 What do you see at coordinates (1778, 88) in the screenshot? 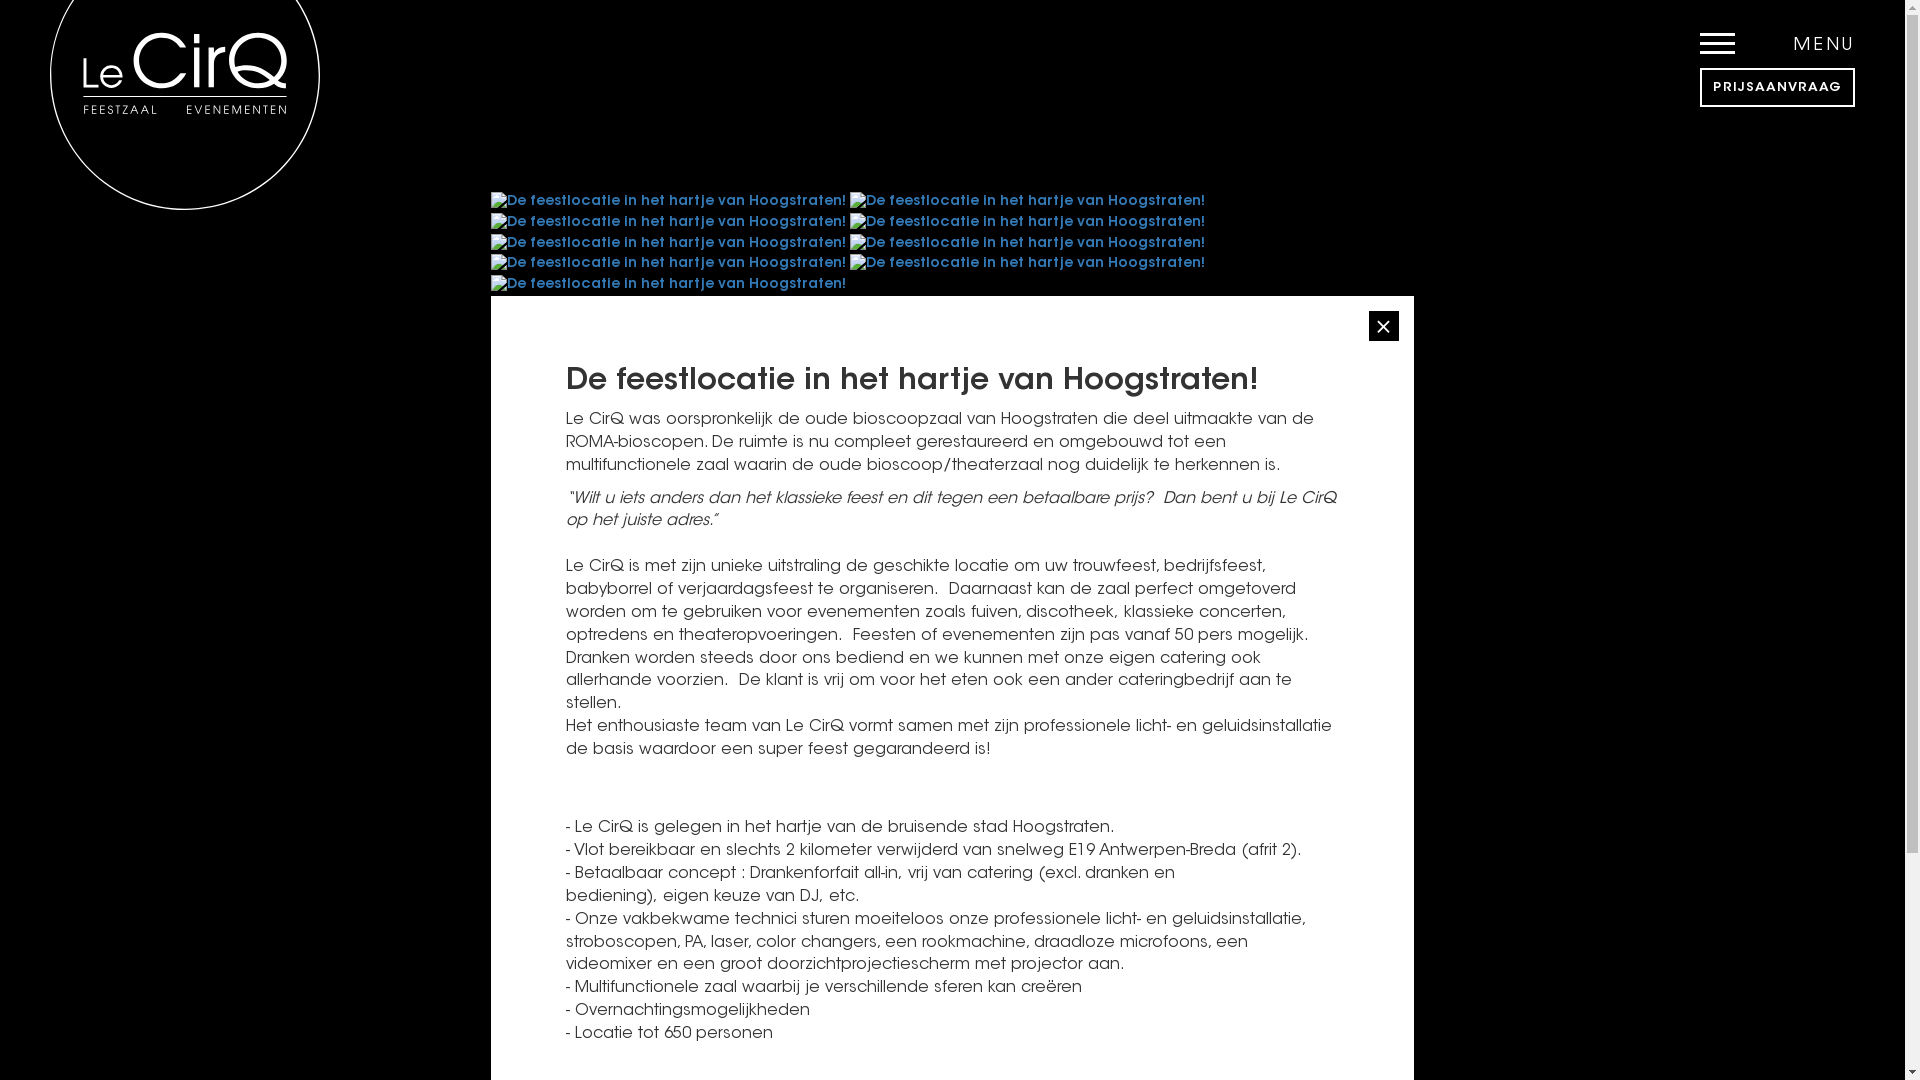
I see `PRIJSAANVRAAG` at bounding box center [1778, 88].